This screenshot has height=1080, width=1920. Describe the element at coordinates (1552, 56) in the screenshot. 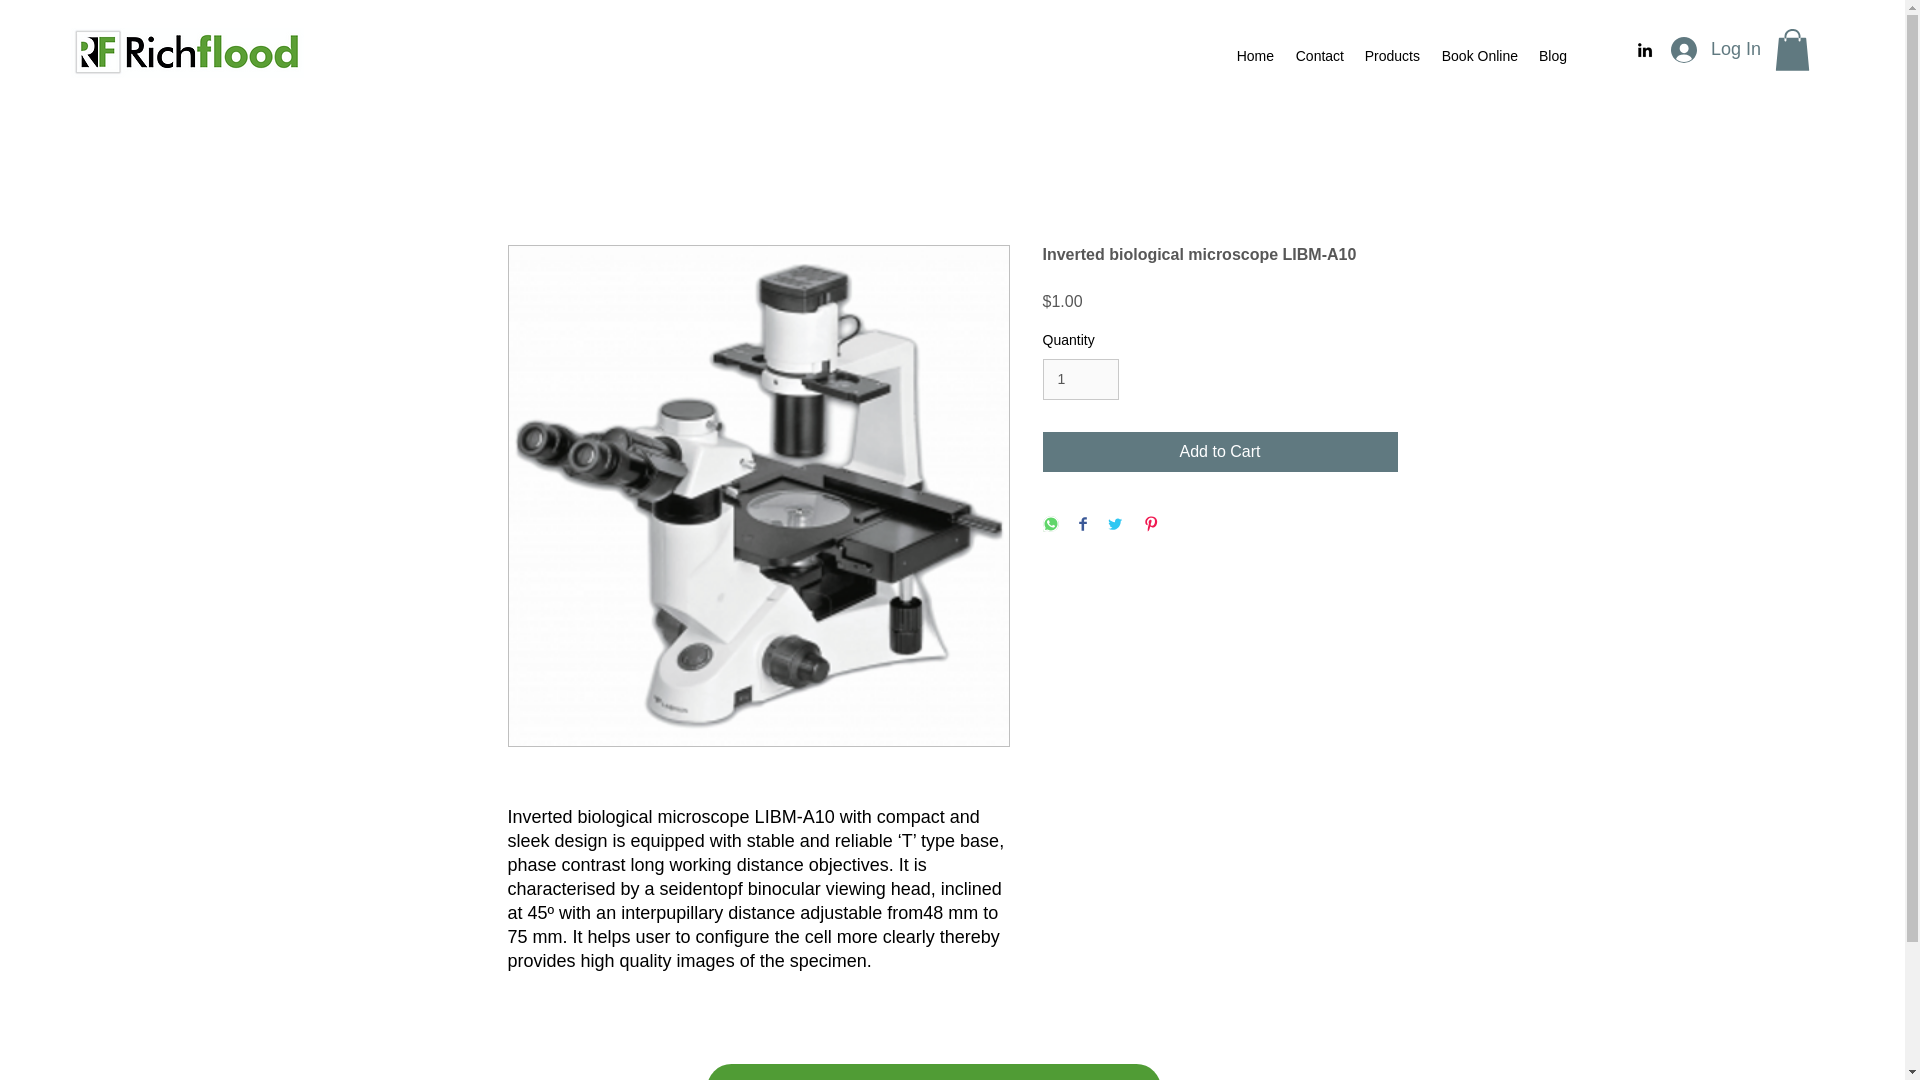

I see `Blog` at that location.